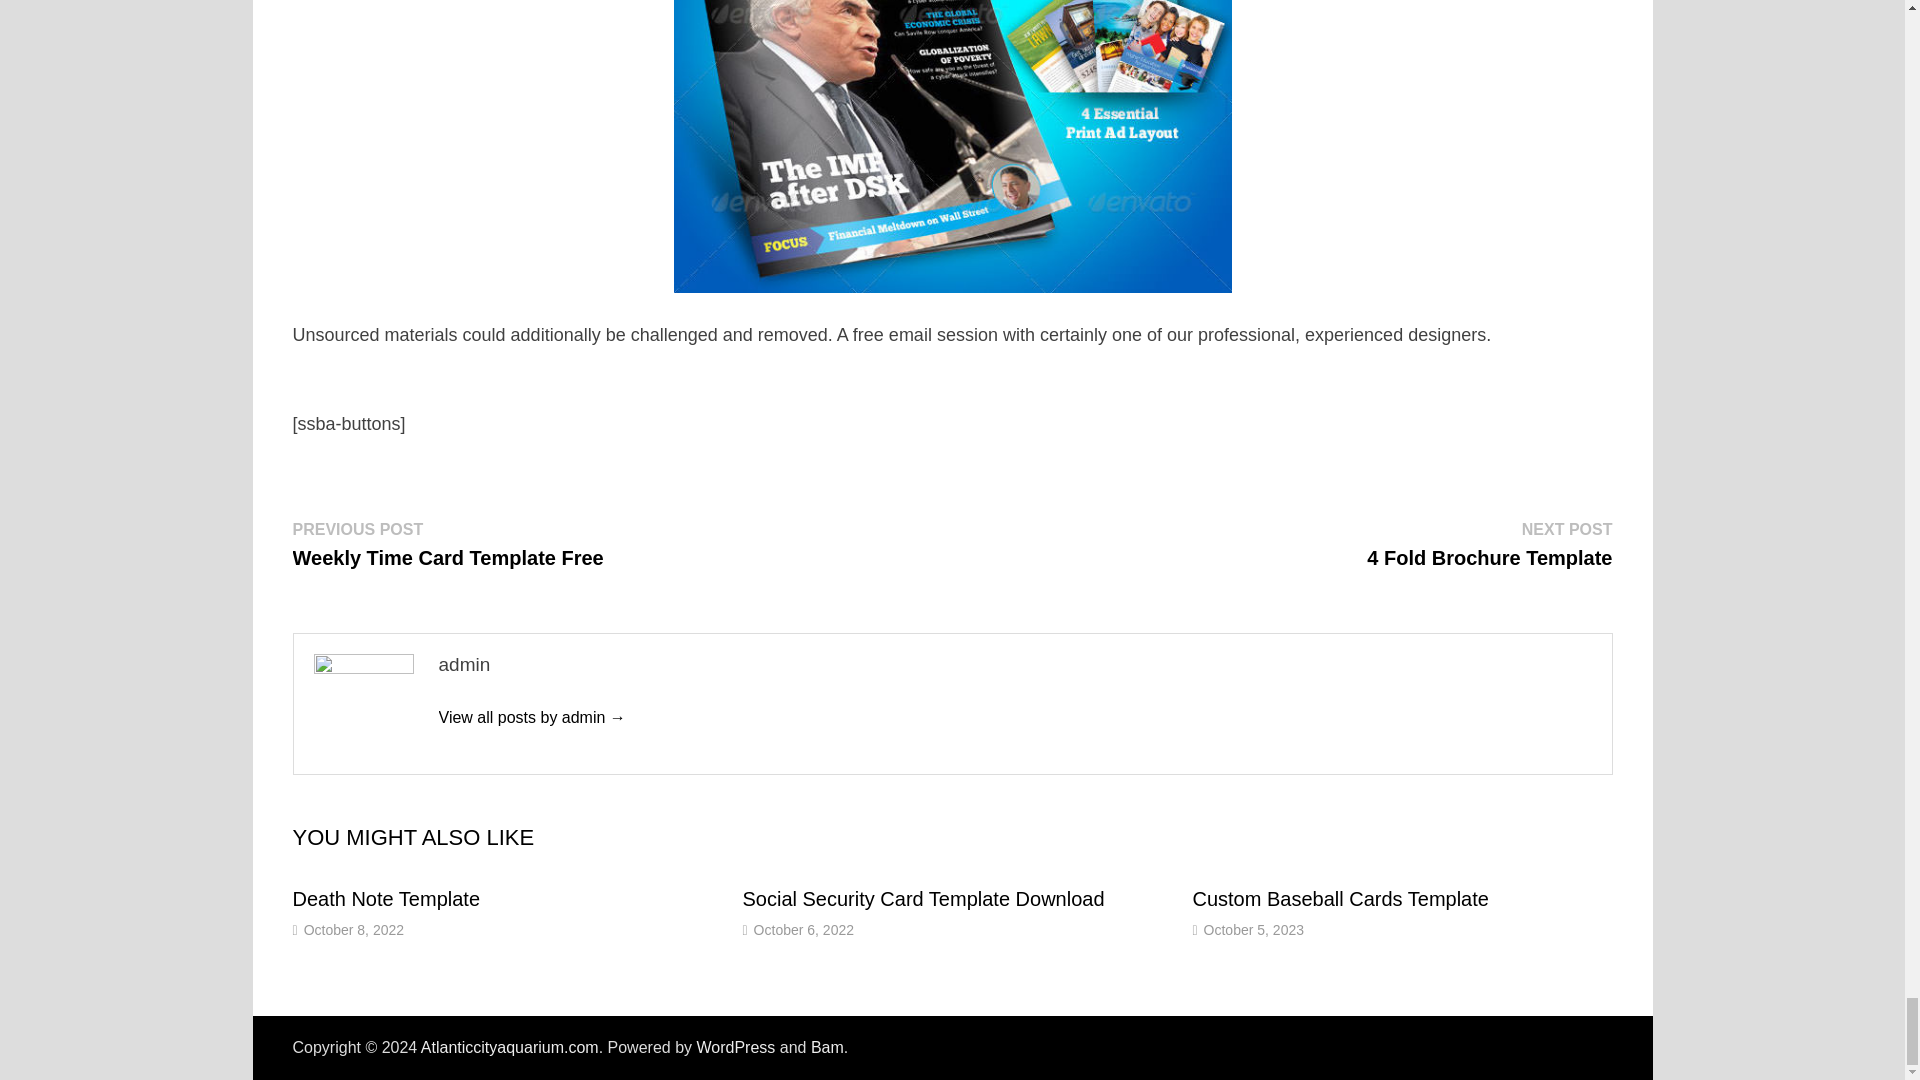 The image size is (1920, 1080). Describe the element at coordinates (446, 544) in the screenshot. I see `October 6, 2022` at that location.